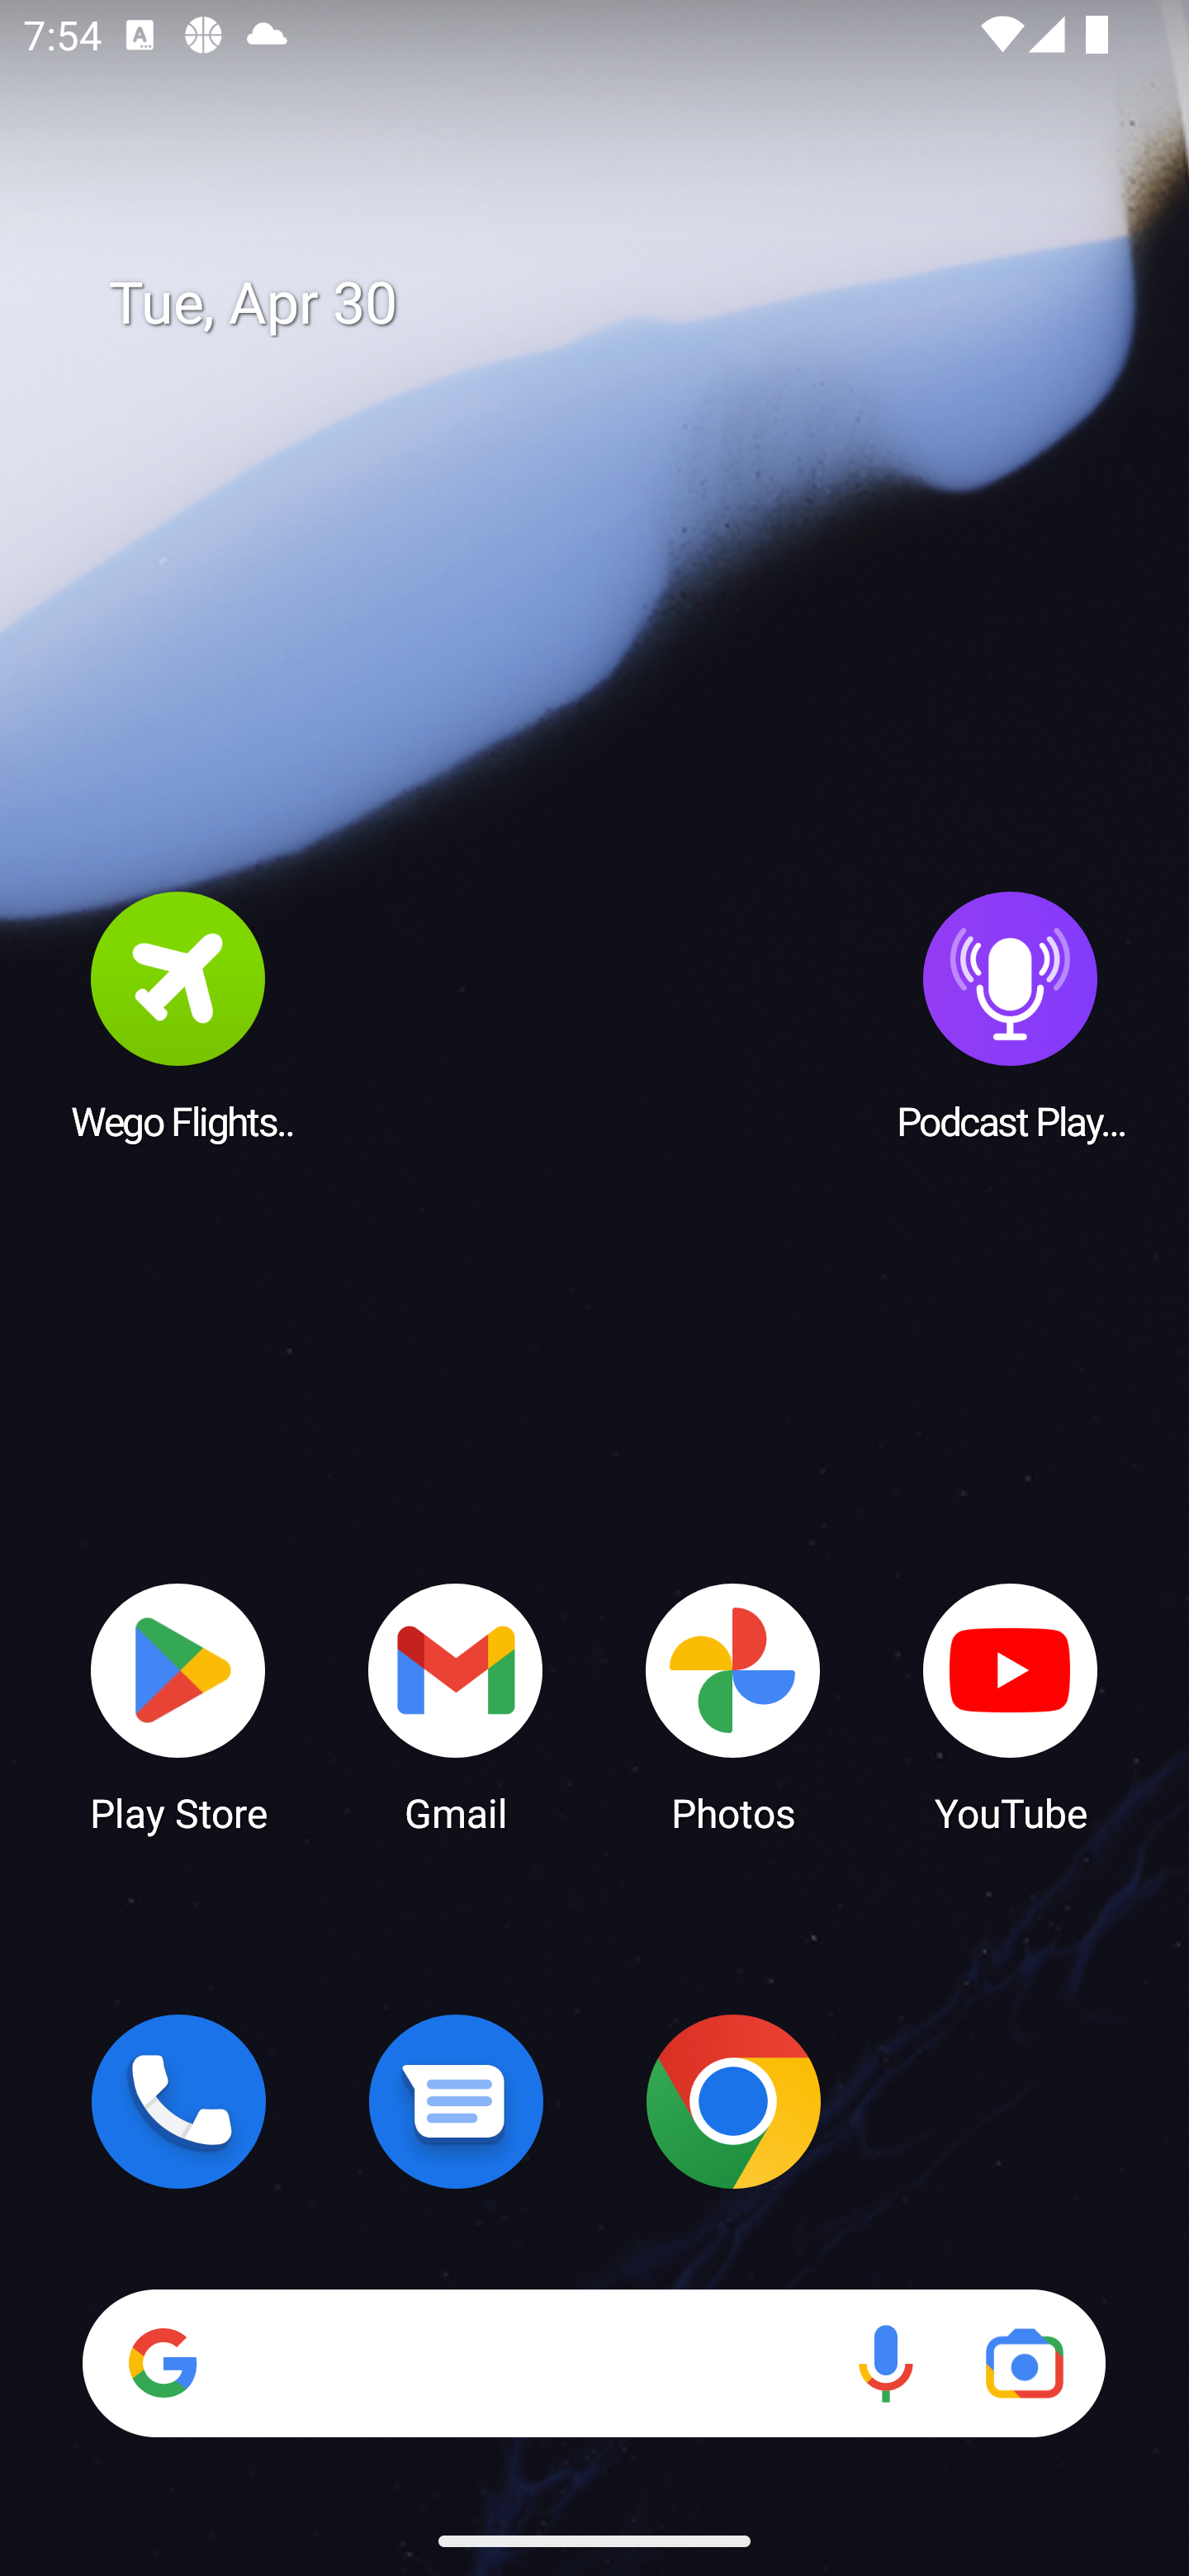 Image resolution: width=1189 pixels, height=2576 pixels. What do you see at coordinates (178, 1015) in the screenshot?
I see `Wego Flights & Hotels` at bounding box center [178, 1015].